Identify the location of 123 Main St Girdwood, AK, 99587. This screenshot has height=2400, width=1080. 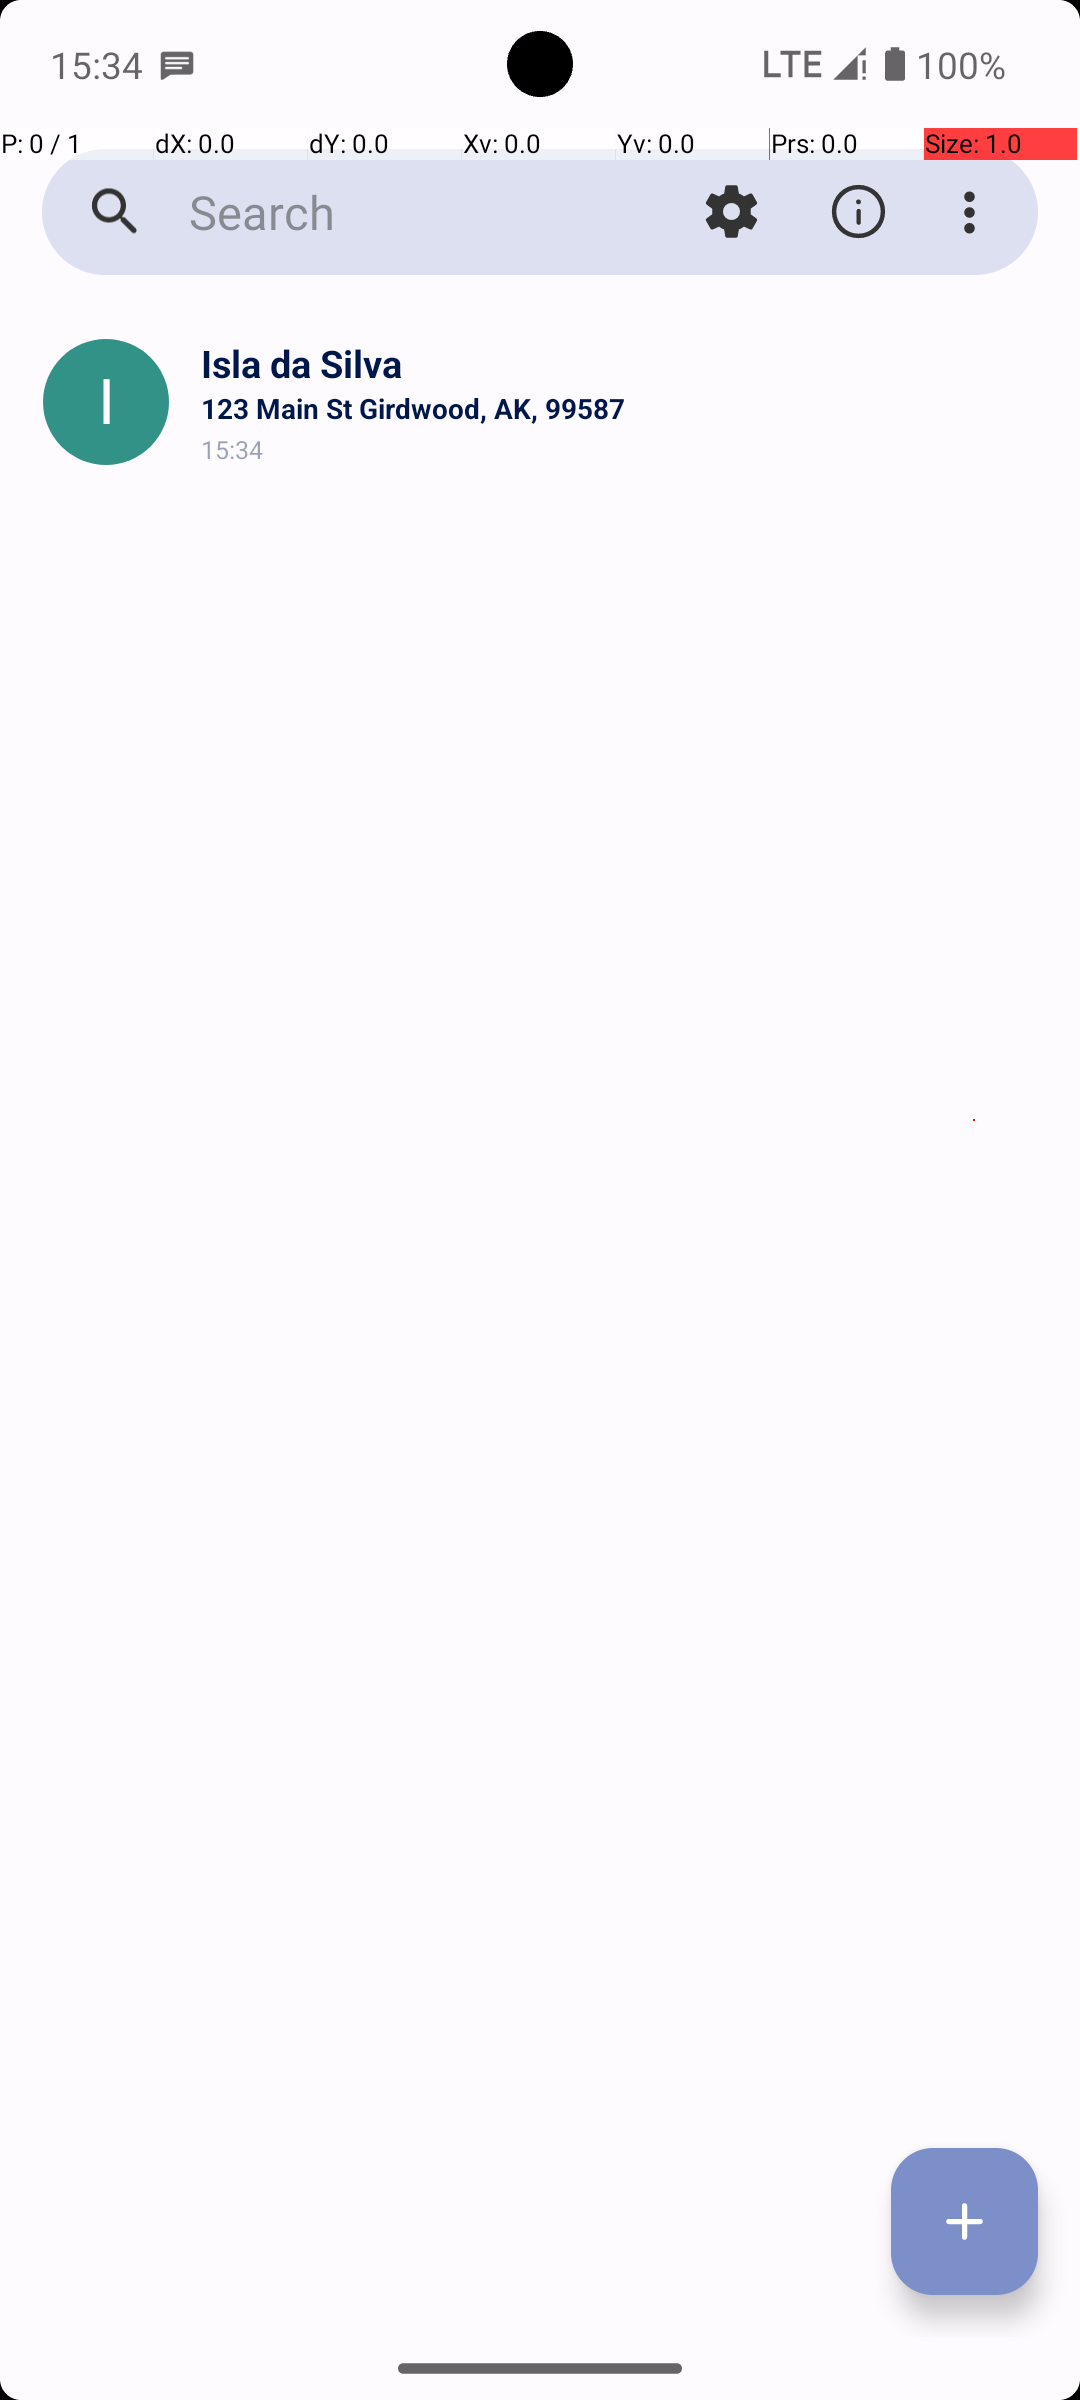
(624, 408).